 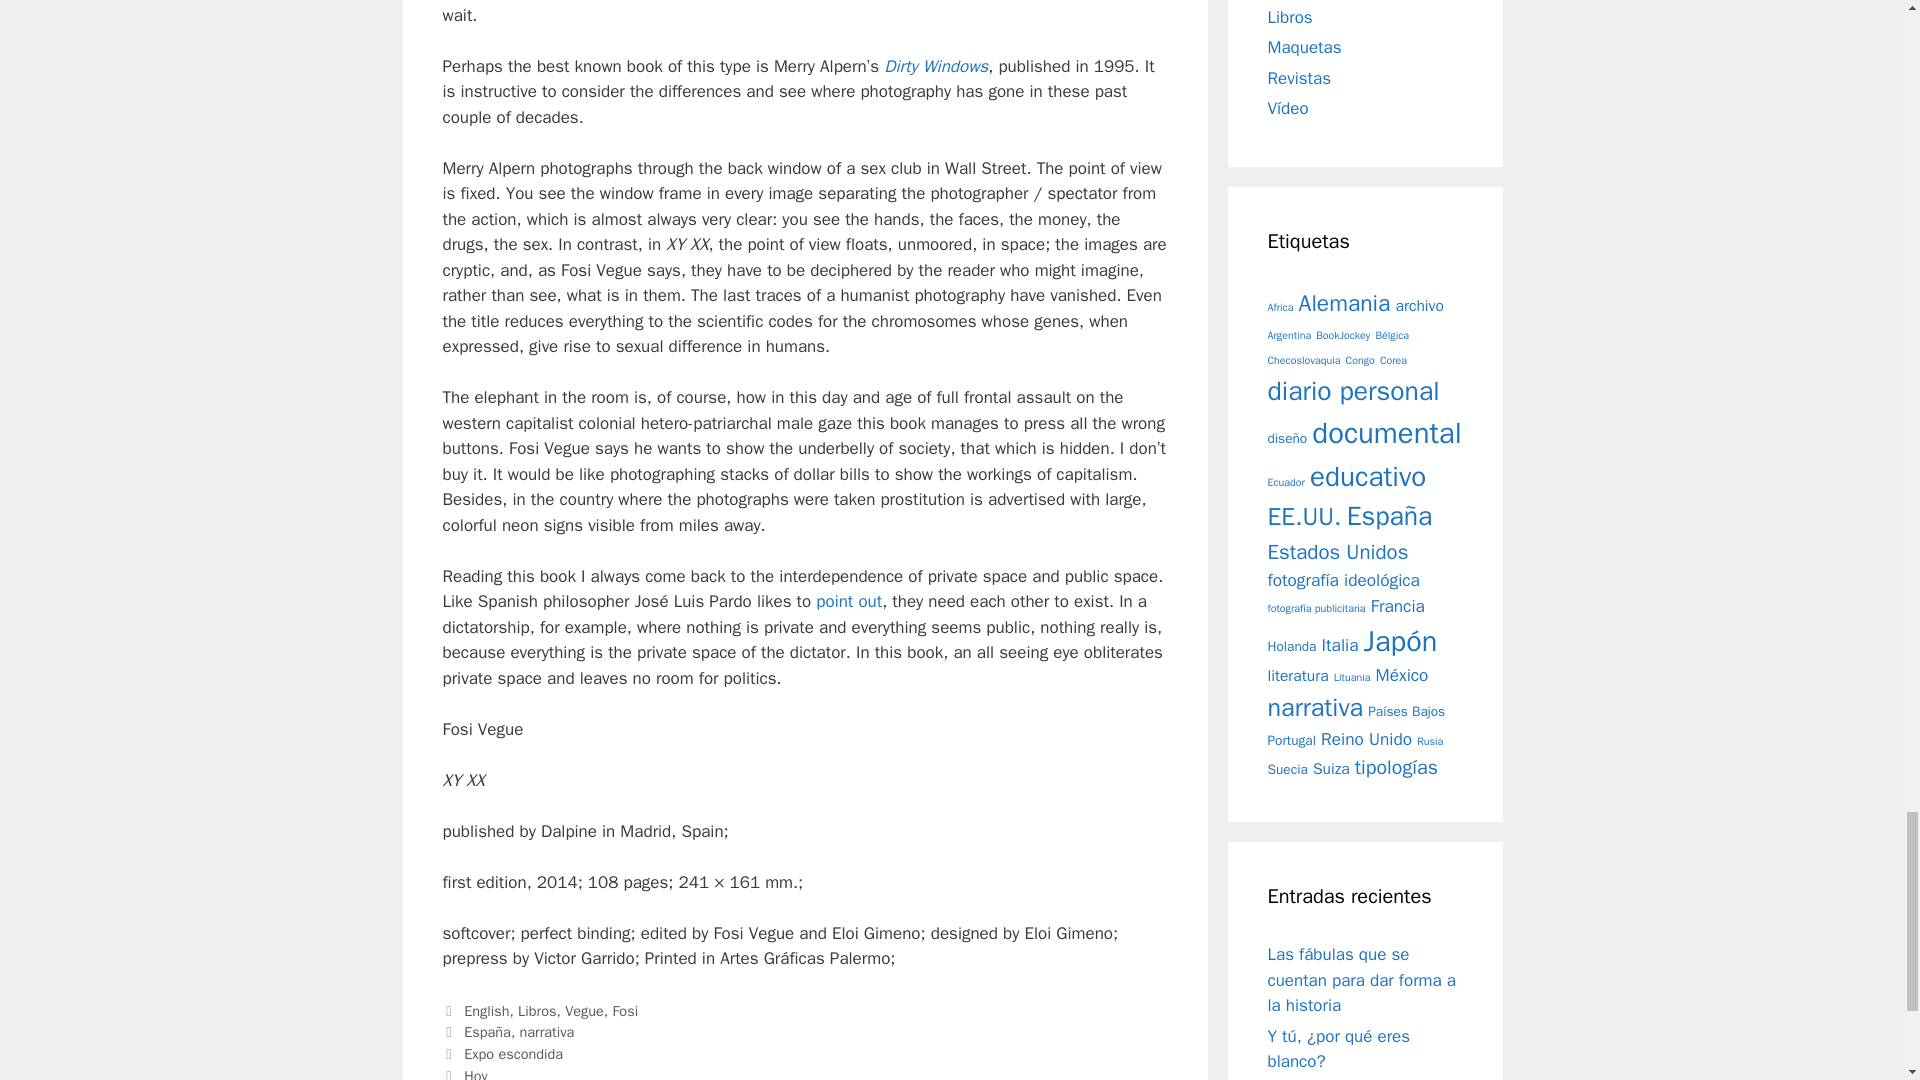 What do you see at coordinates (600, 1010) in the screenshot?
I see `Vegue, Fosi` at bounding box center [600, 1010].